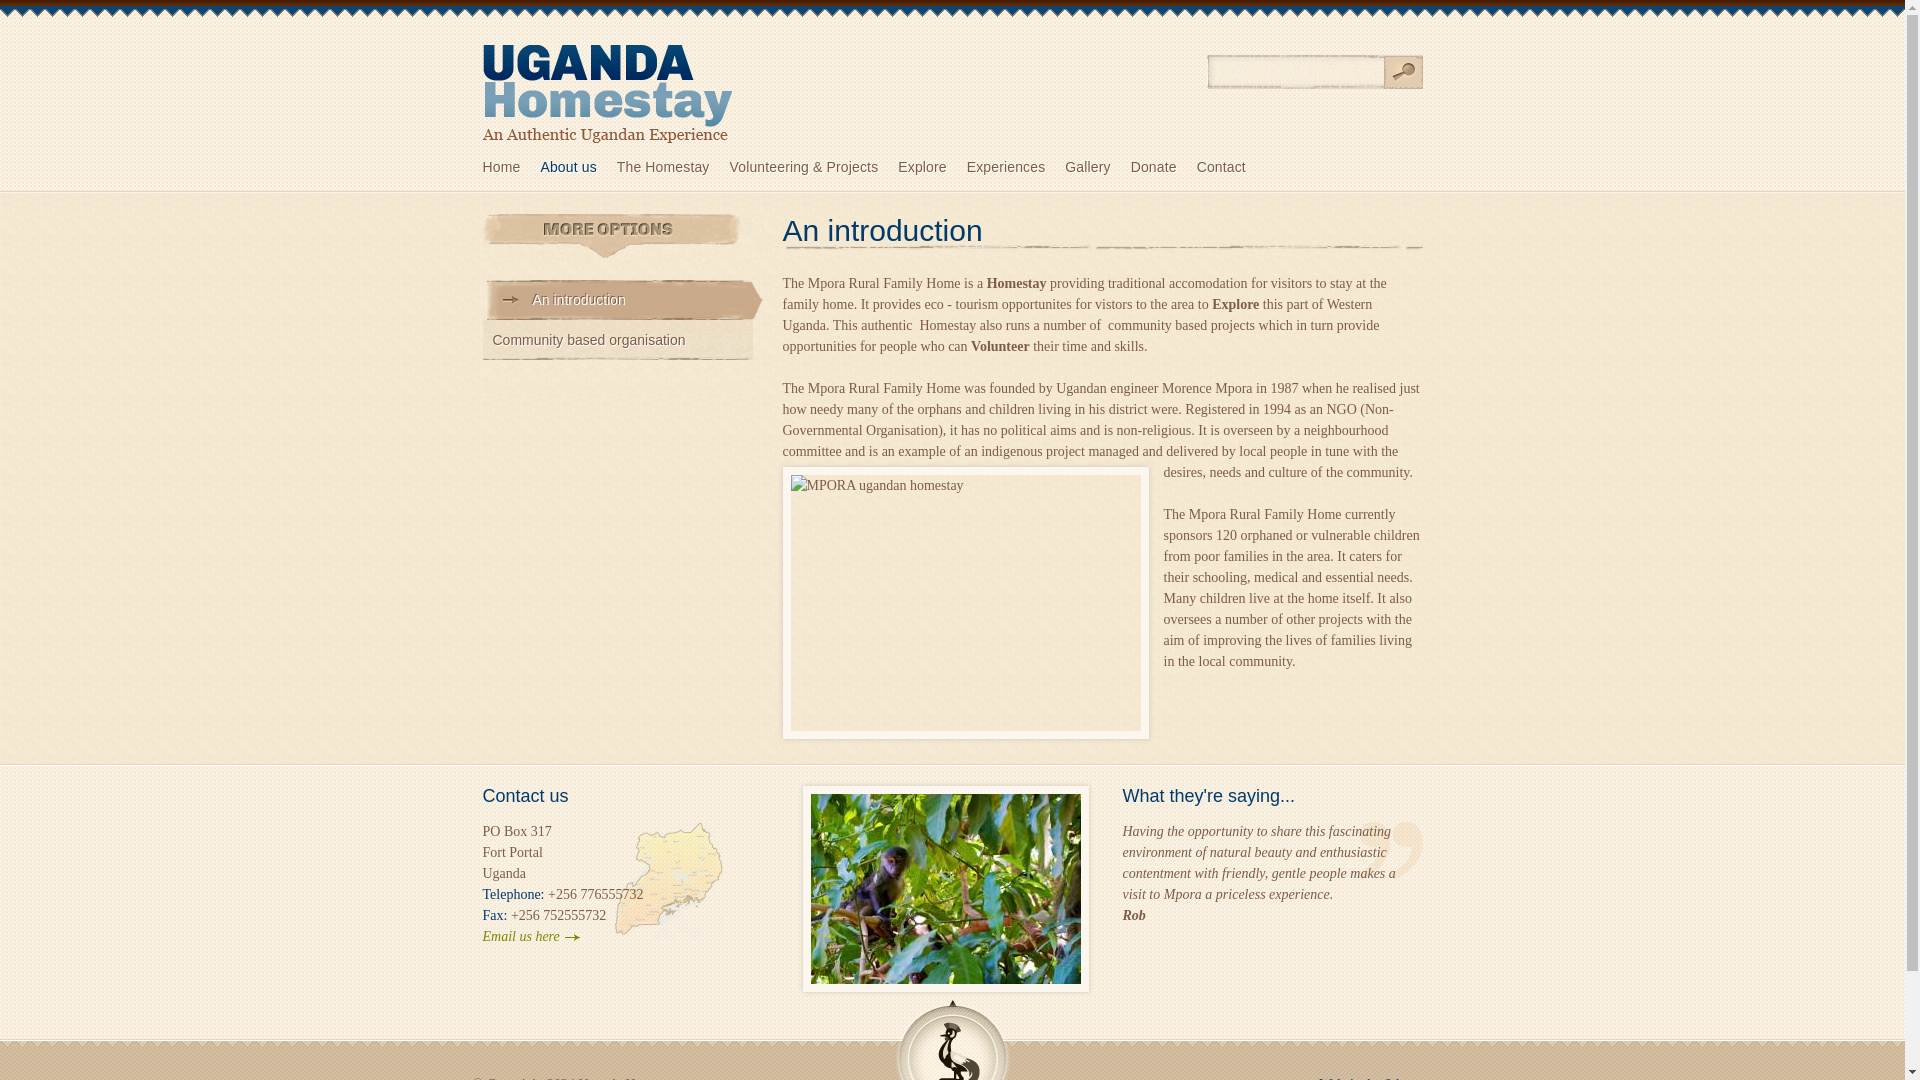 This screenshot has height=1080, width=1920. Describe the element at coordinates (578, 167) in the screenshot. I see `About us` at that location.